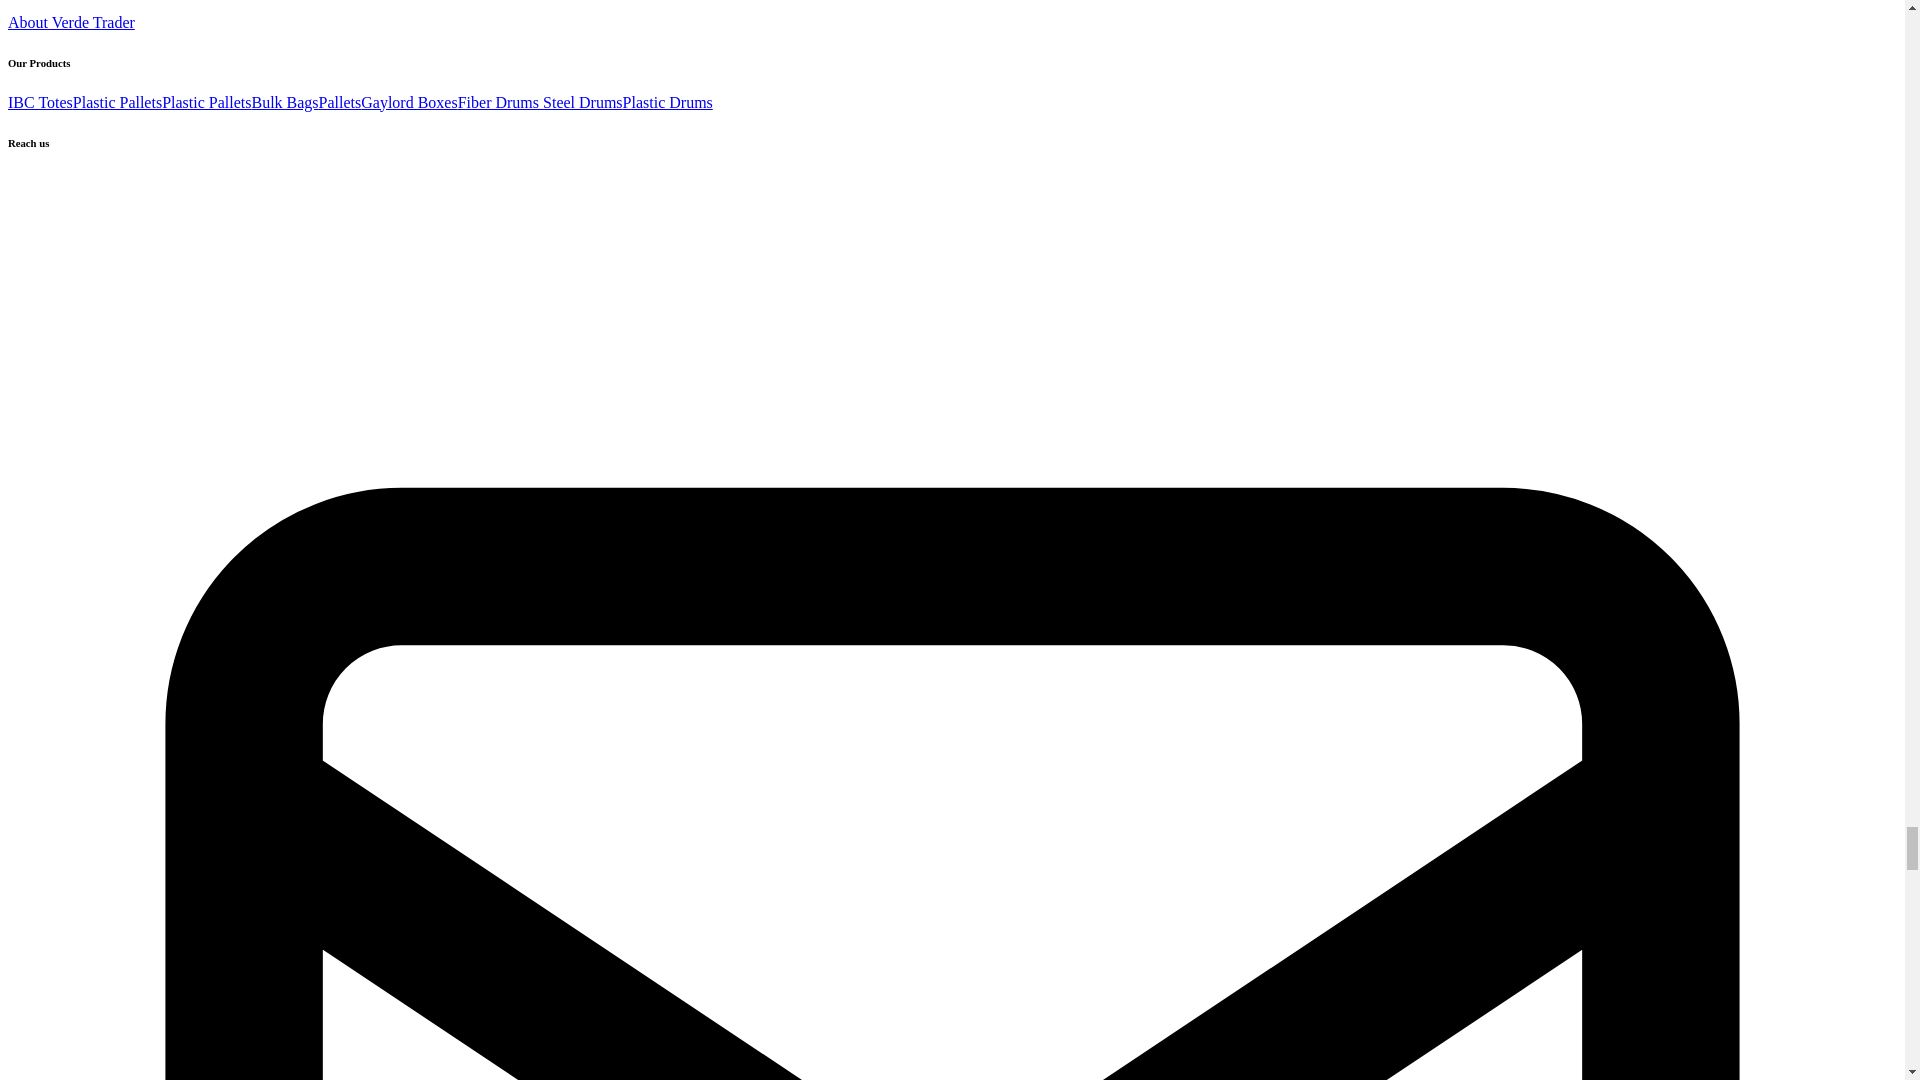 This screenshot has height=1080, width=1920. I want to click on IBC Totes, so click(40, 102).